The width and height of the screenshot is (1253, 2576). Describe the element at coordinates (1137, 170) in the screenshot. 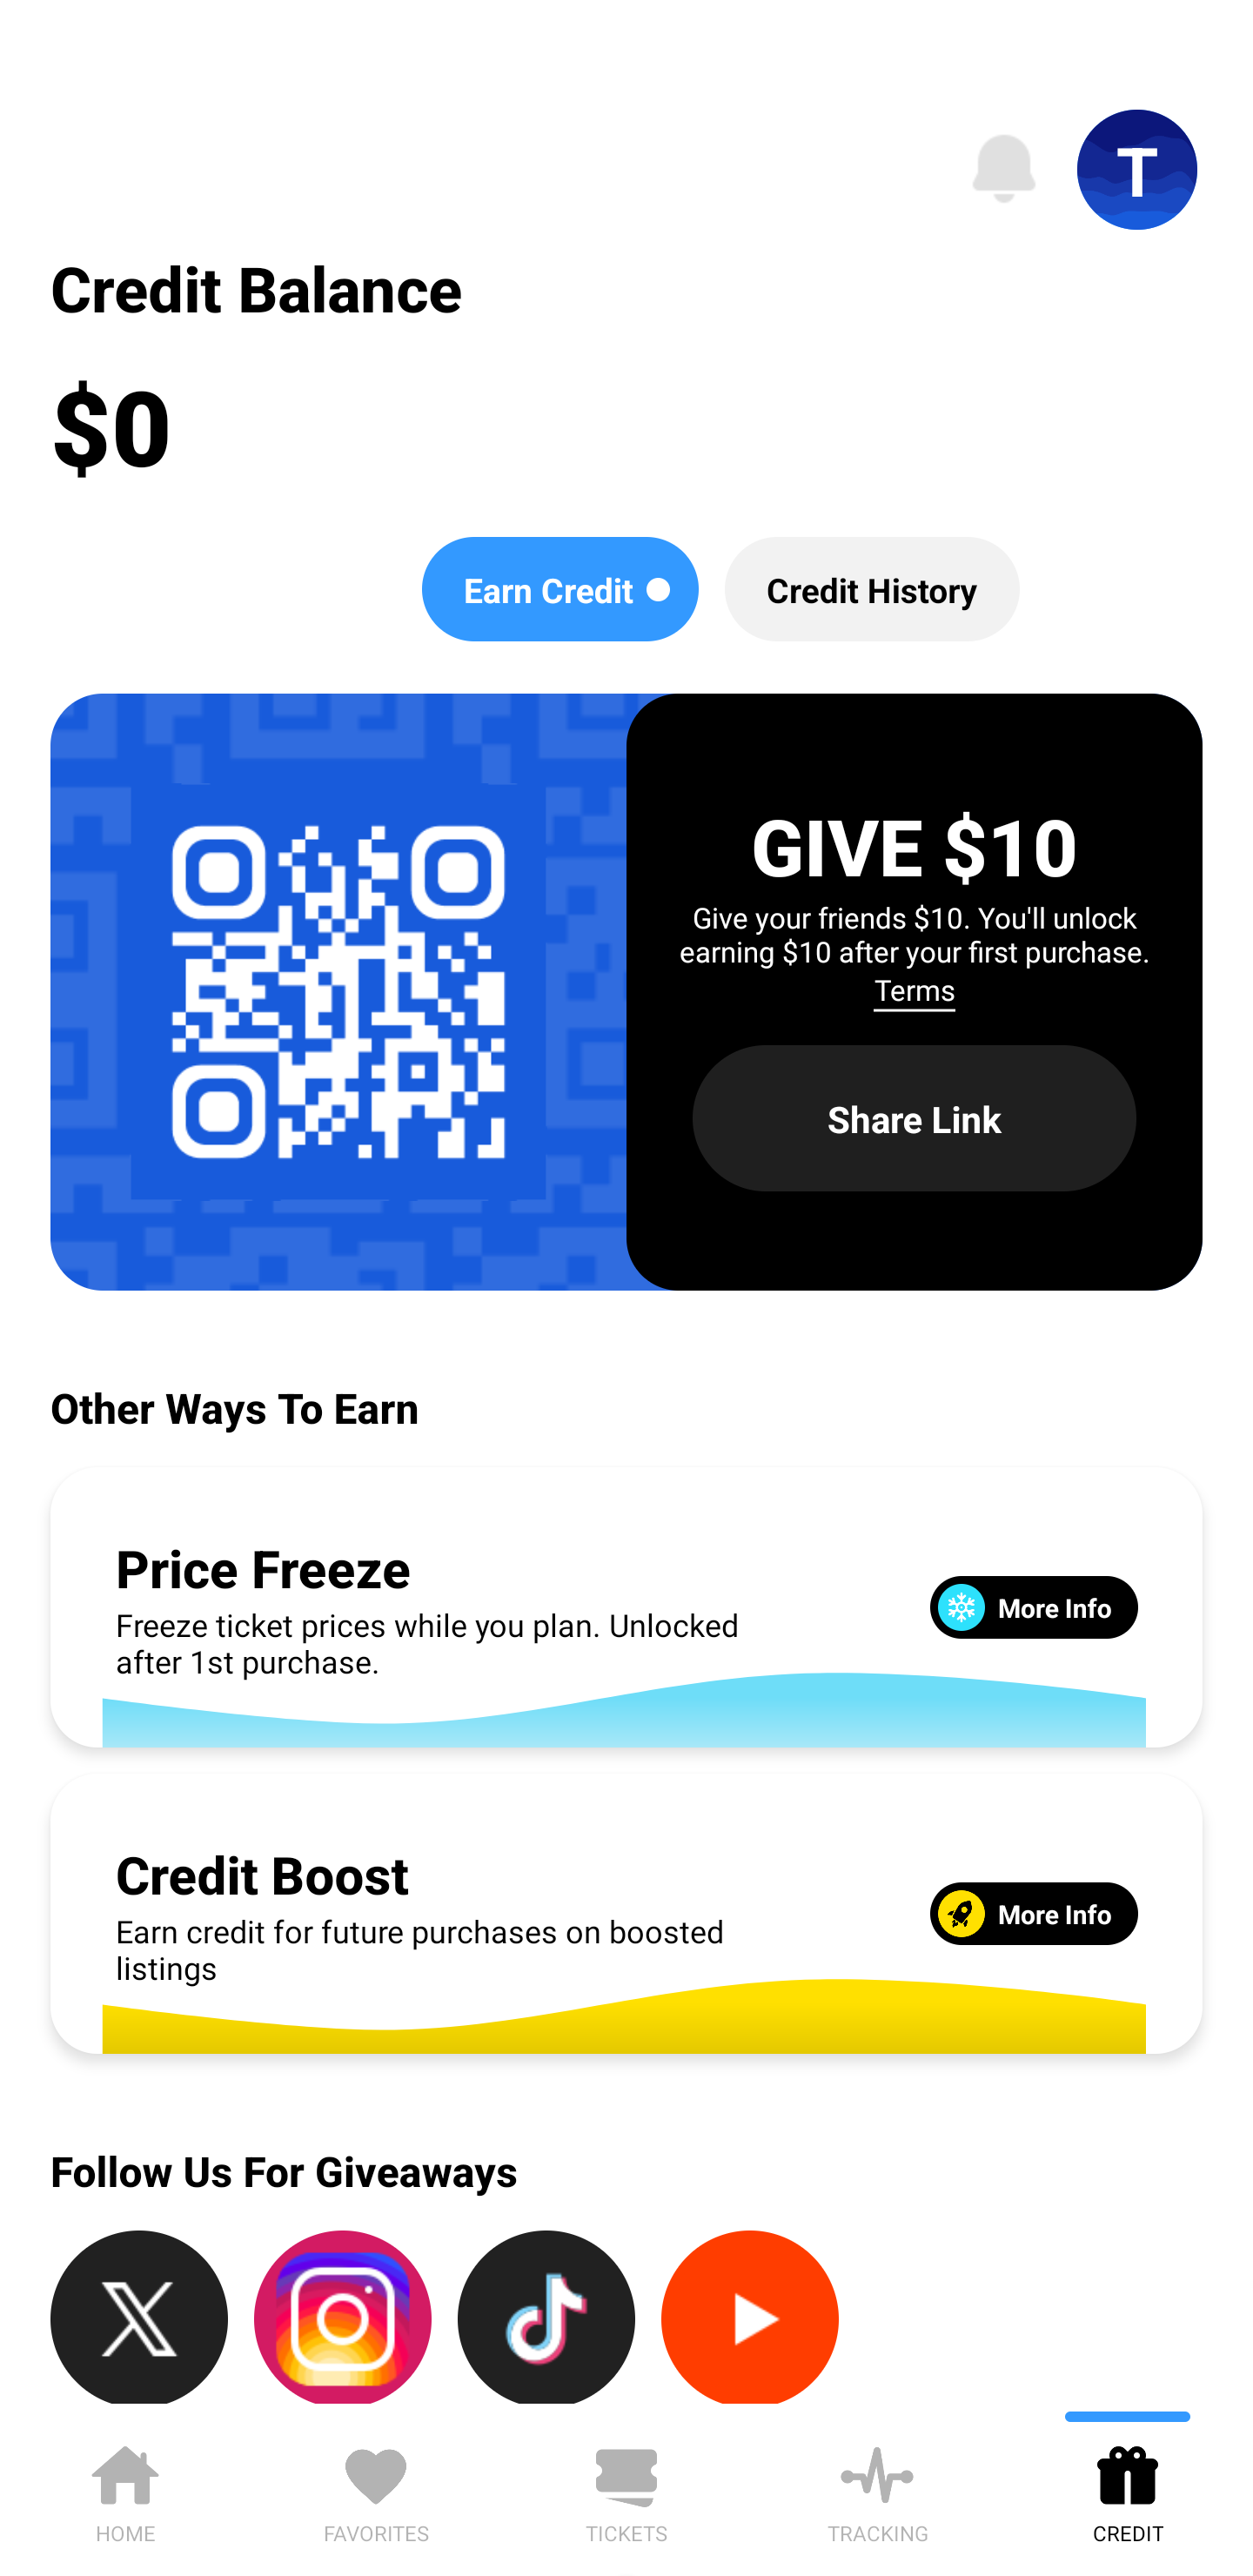

I see `T` at that location.